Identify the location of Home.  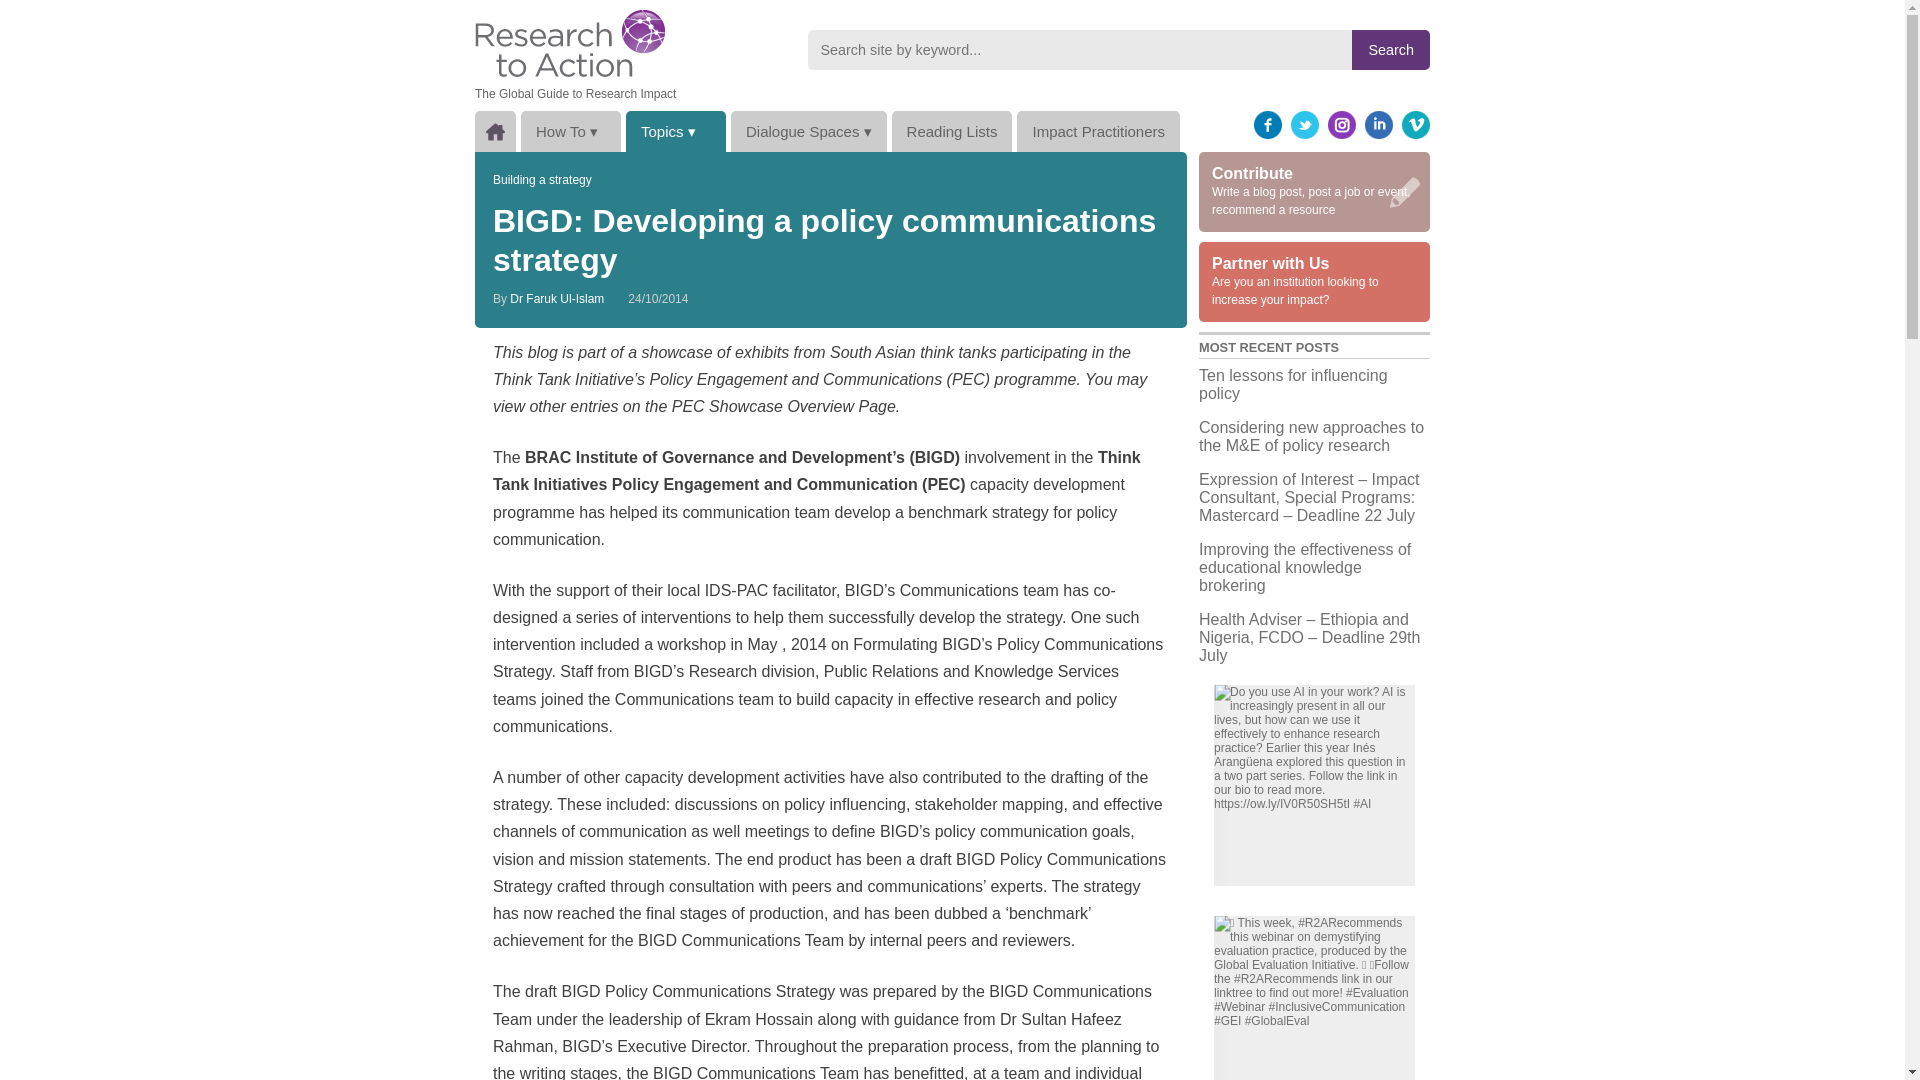
(495, 132).